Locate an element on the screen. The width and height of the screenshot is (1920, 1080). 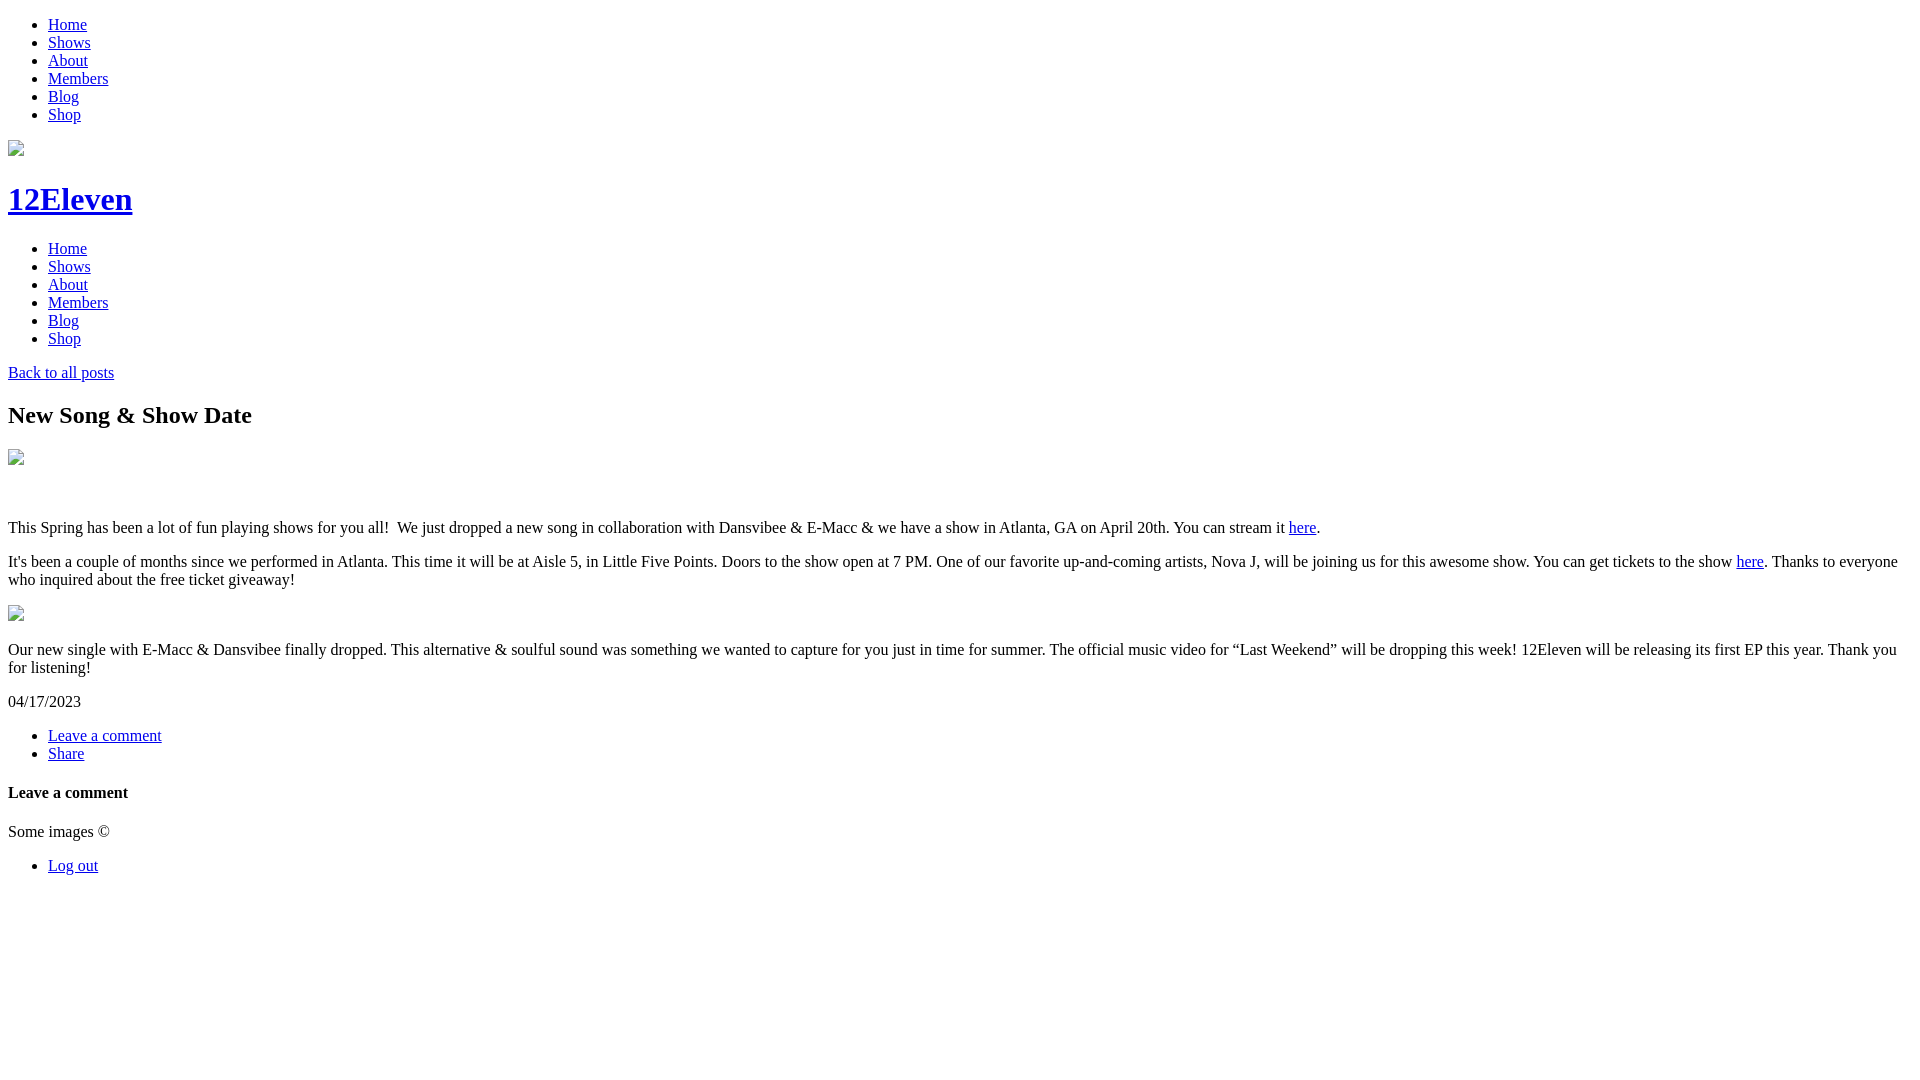
12Eleven is located at coordinates (70, 199).